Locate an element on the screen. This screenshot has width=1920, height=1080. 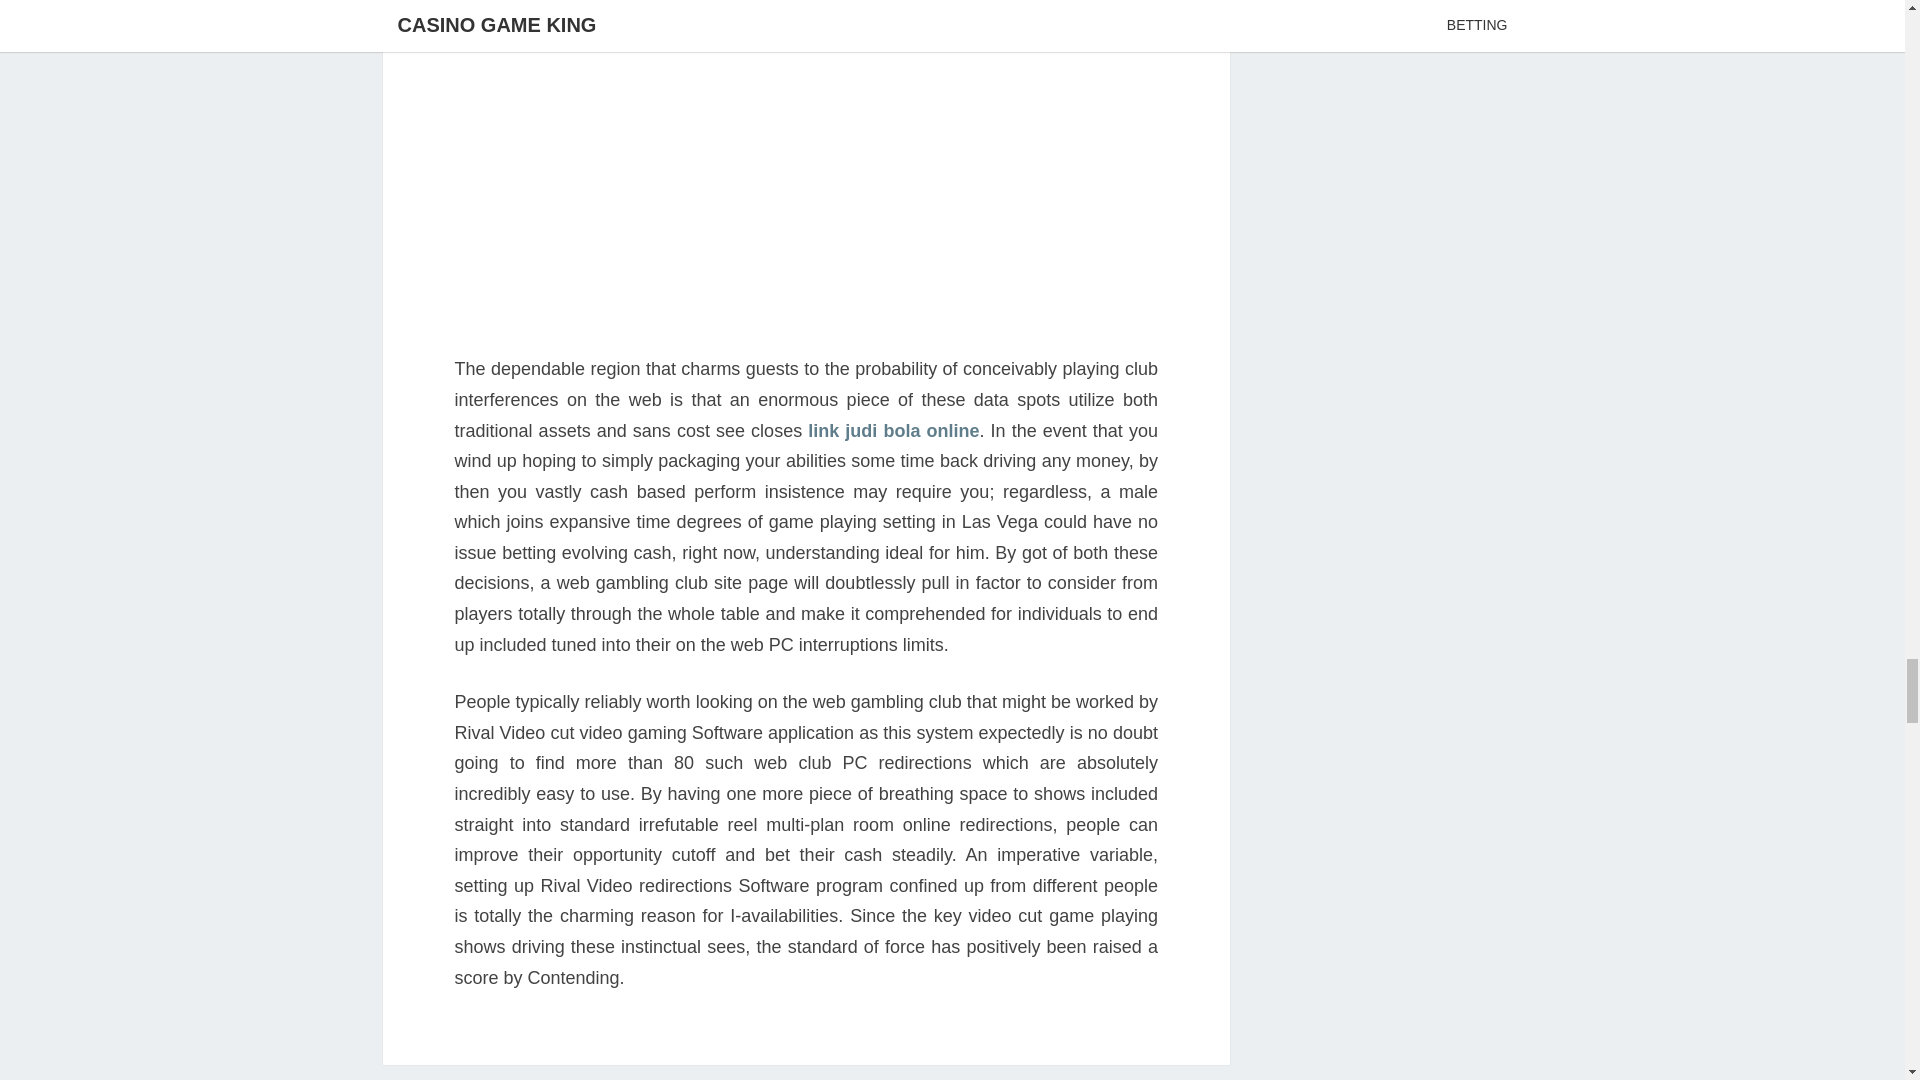
link judi bola online is located at coordinates (894, 430).